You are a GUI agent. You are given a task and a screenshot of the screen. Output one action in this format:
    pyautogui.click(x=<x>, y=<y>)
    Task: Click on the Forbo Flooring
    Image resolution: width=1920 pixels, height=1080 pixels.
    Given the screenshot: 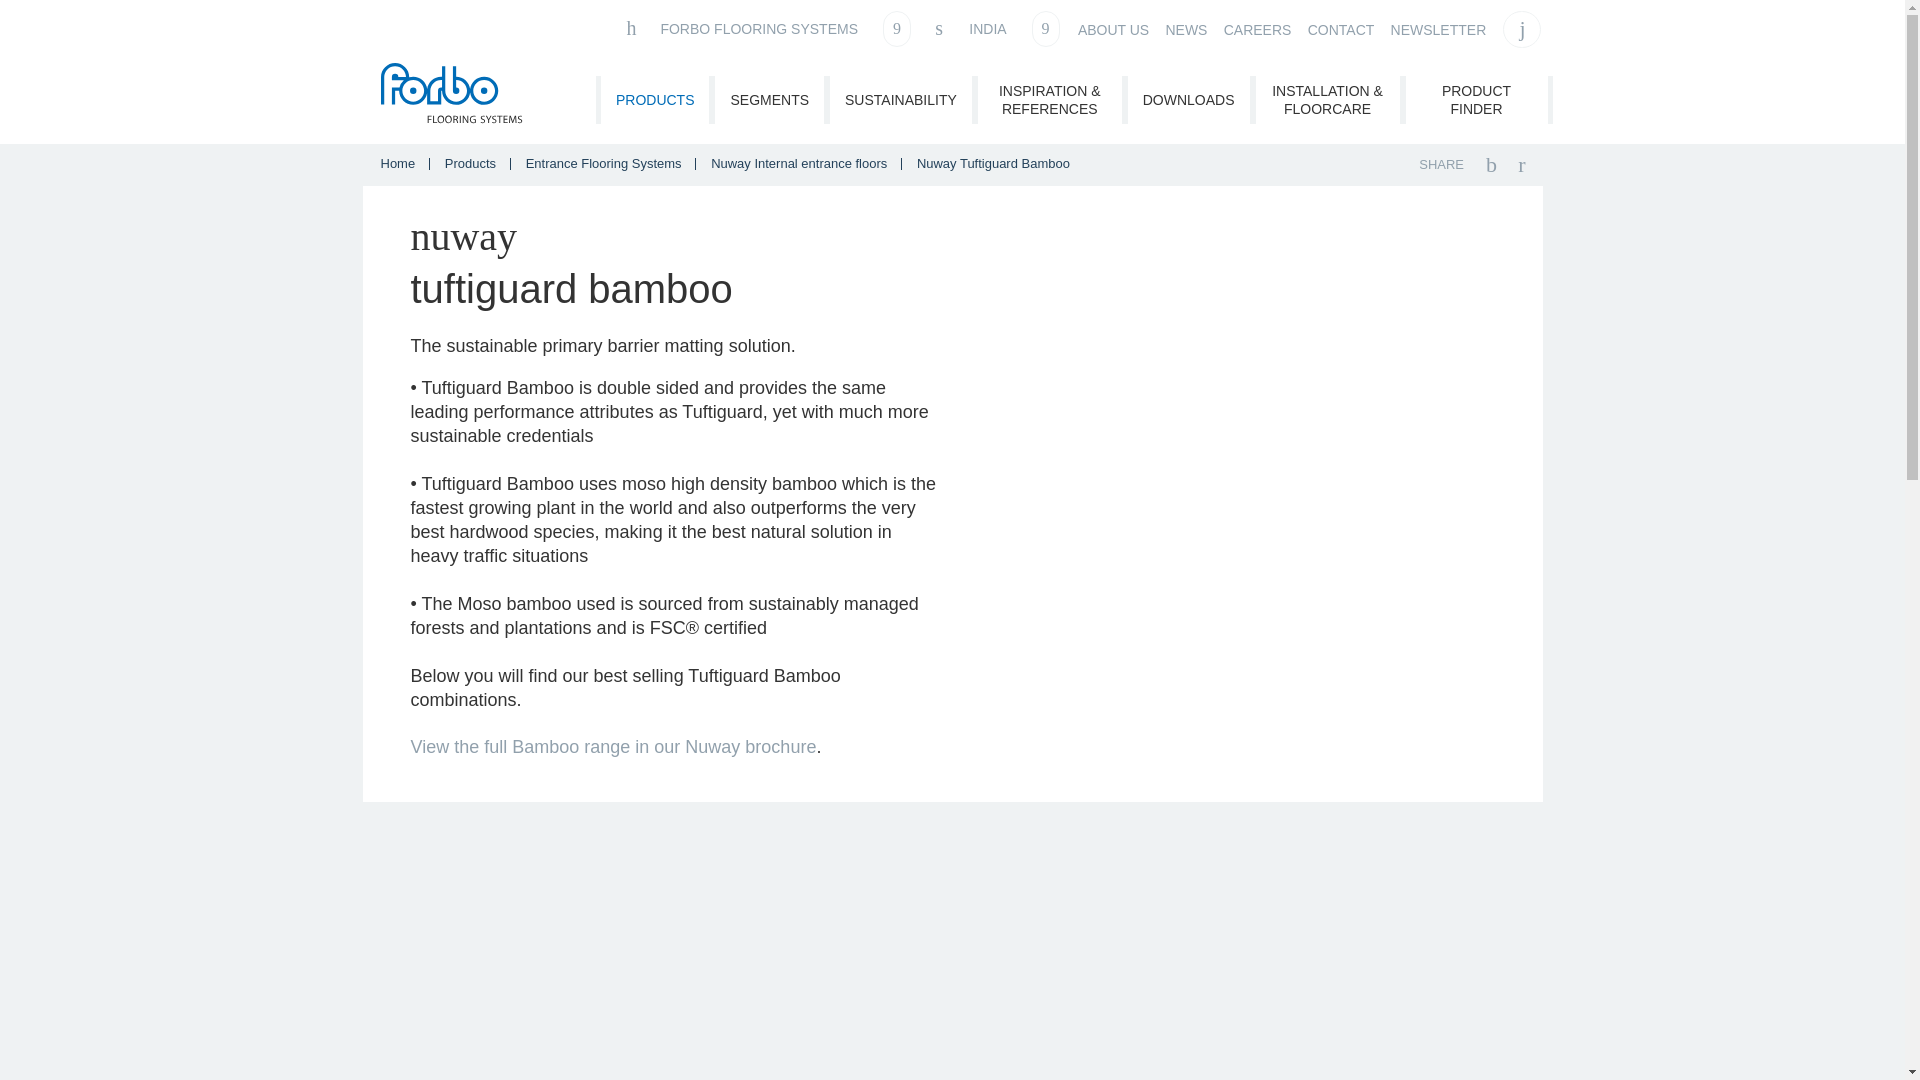 What is the action you would take?
    pyautogui.click(x=454, y=94)
    